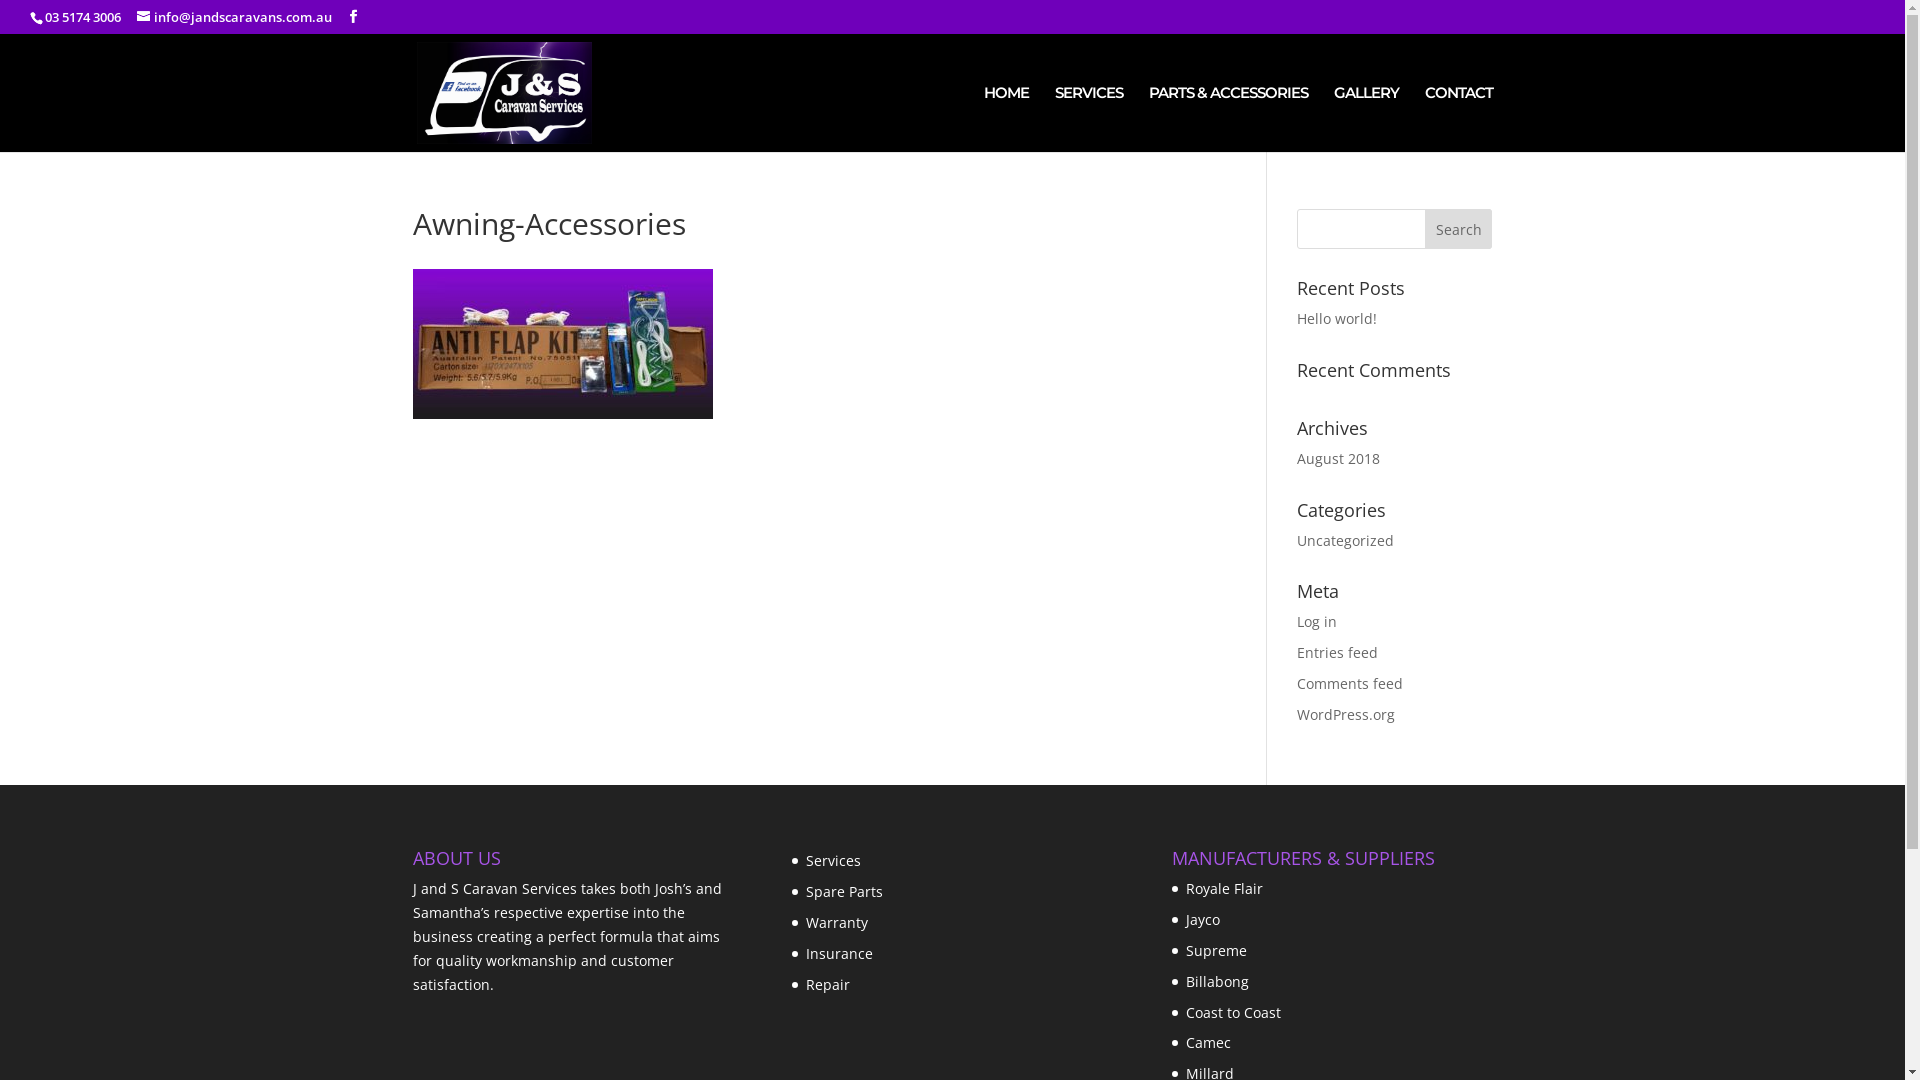  I want to click on Entries feed, so click(1338, 652).